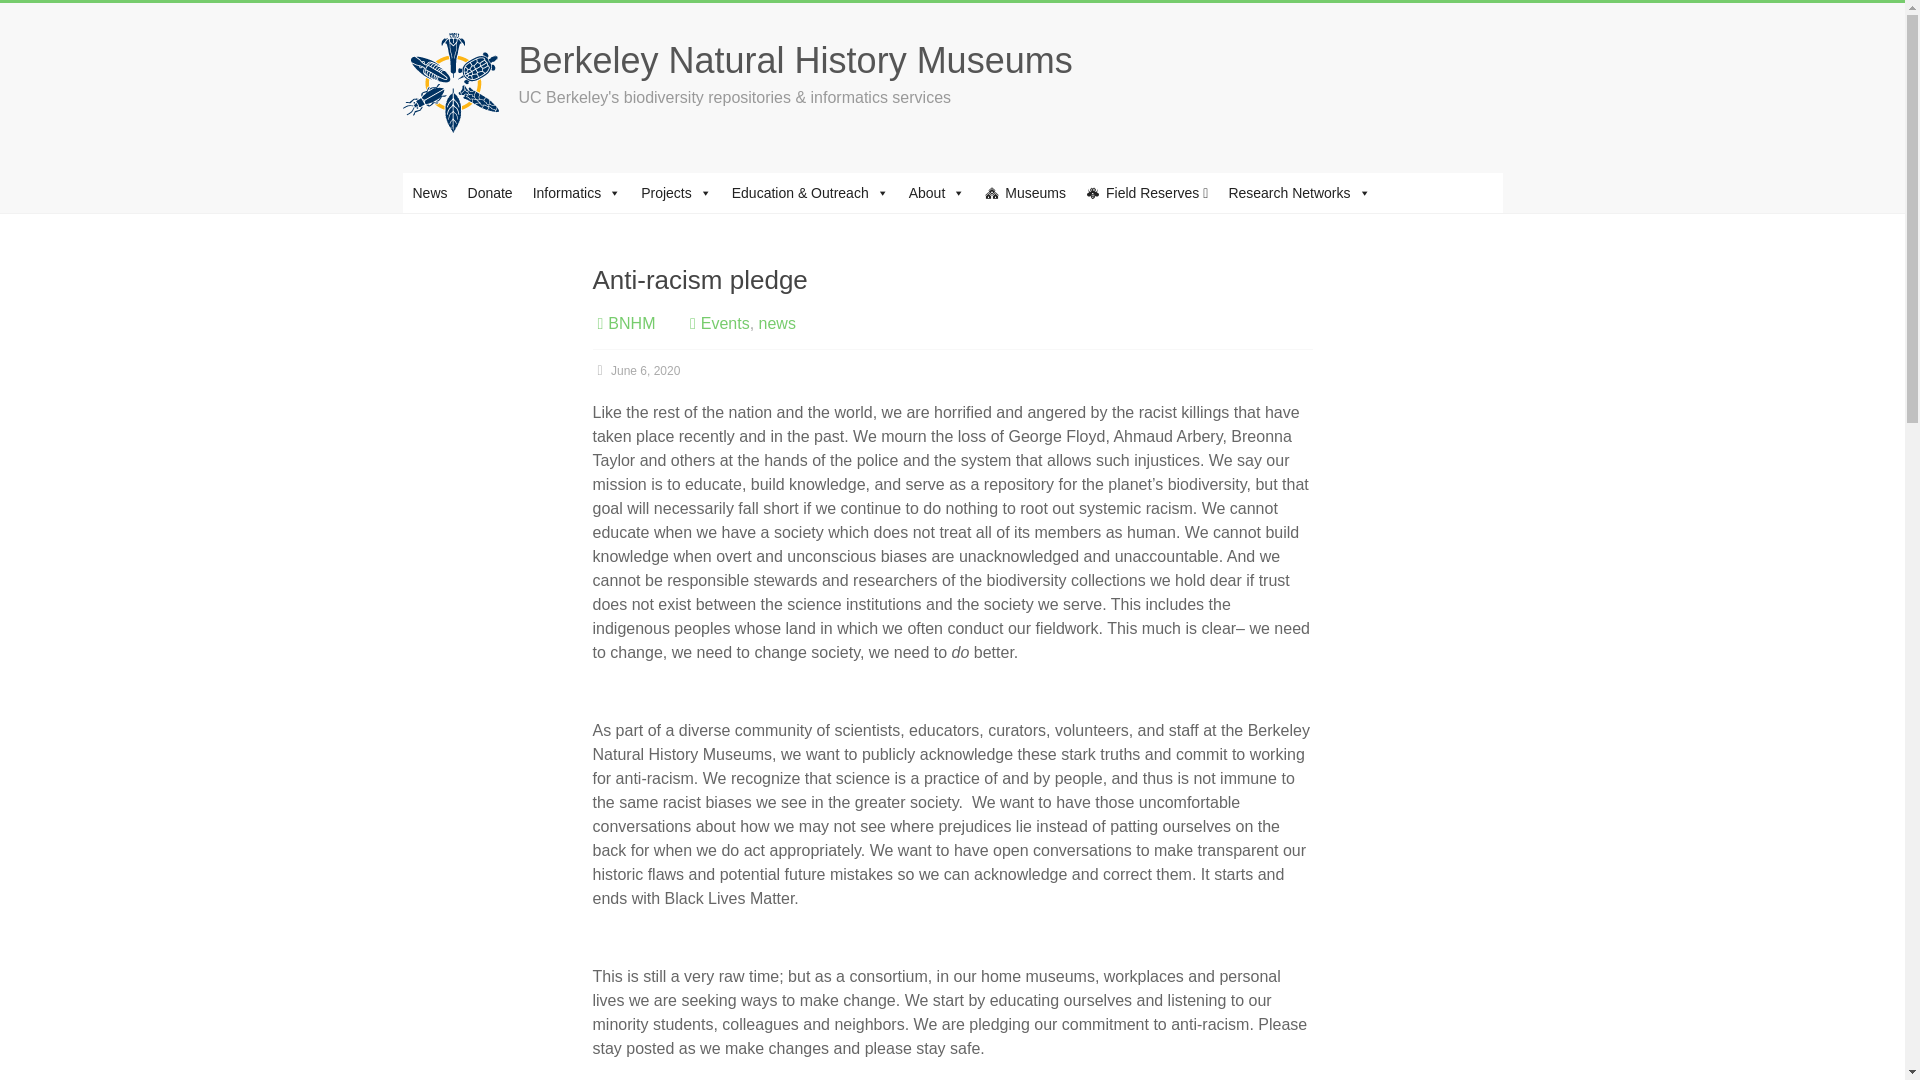  I want to click on Museums, so click(1025, 192).